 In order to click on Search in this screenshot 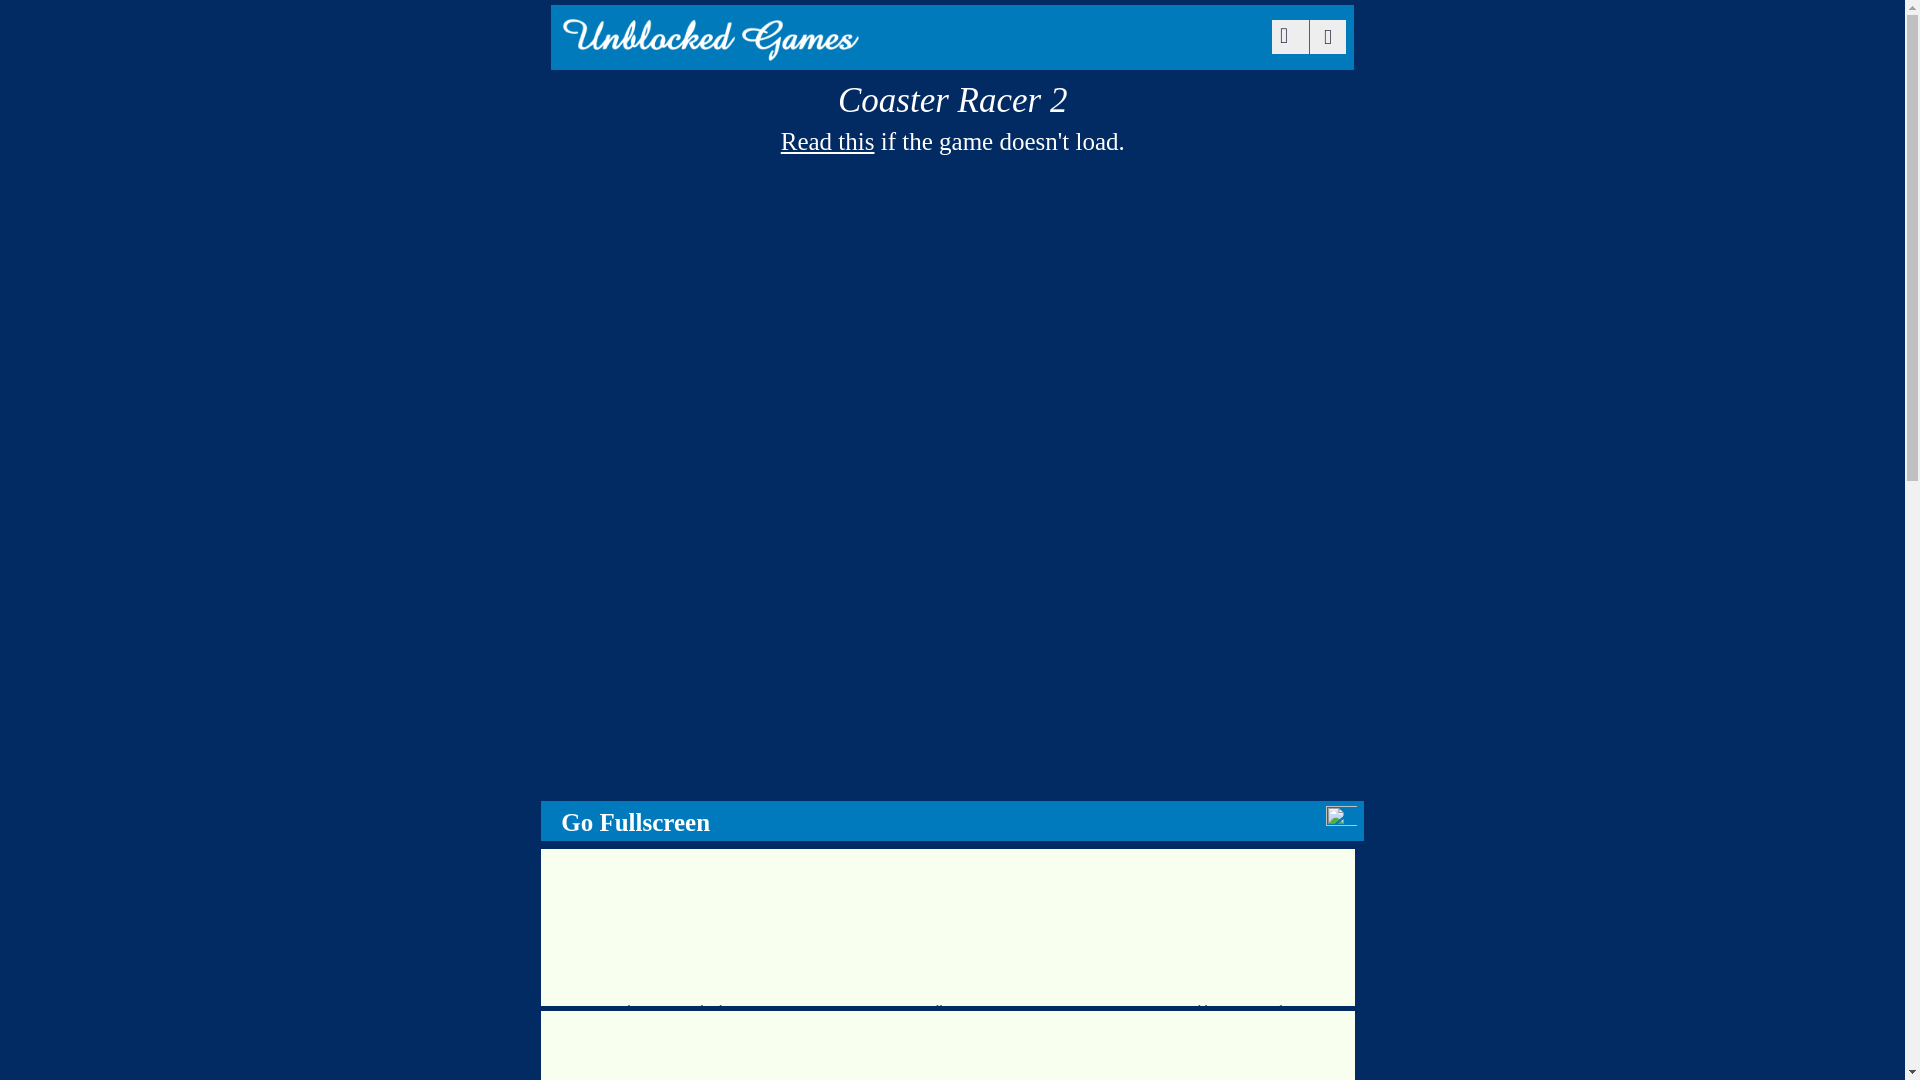, I will do `click(1286, 37)`.